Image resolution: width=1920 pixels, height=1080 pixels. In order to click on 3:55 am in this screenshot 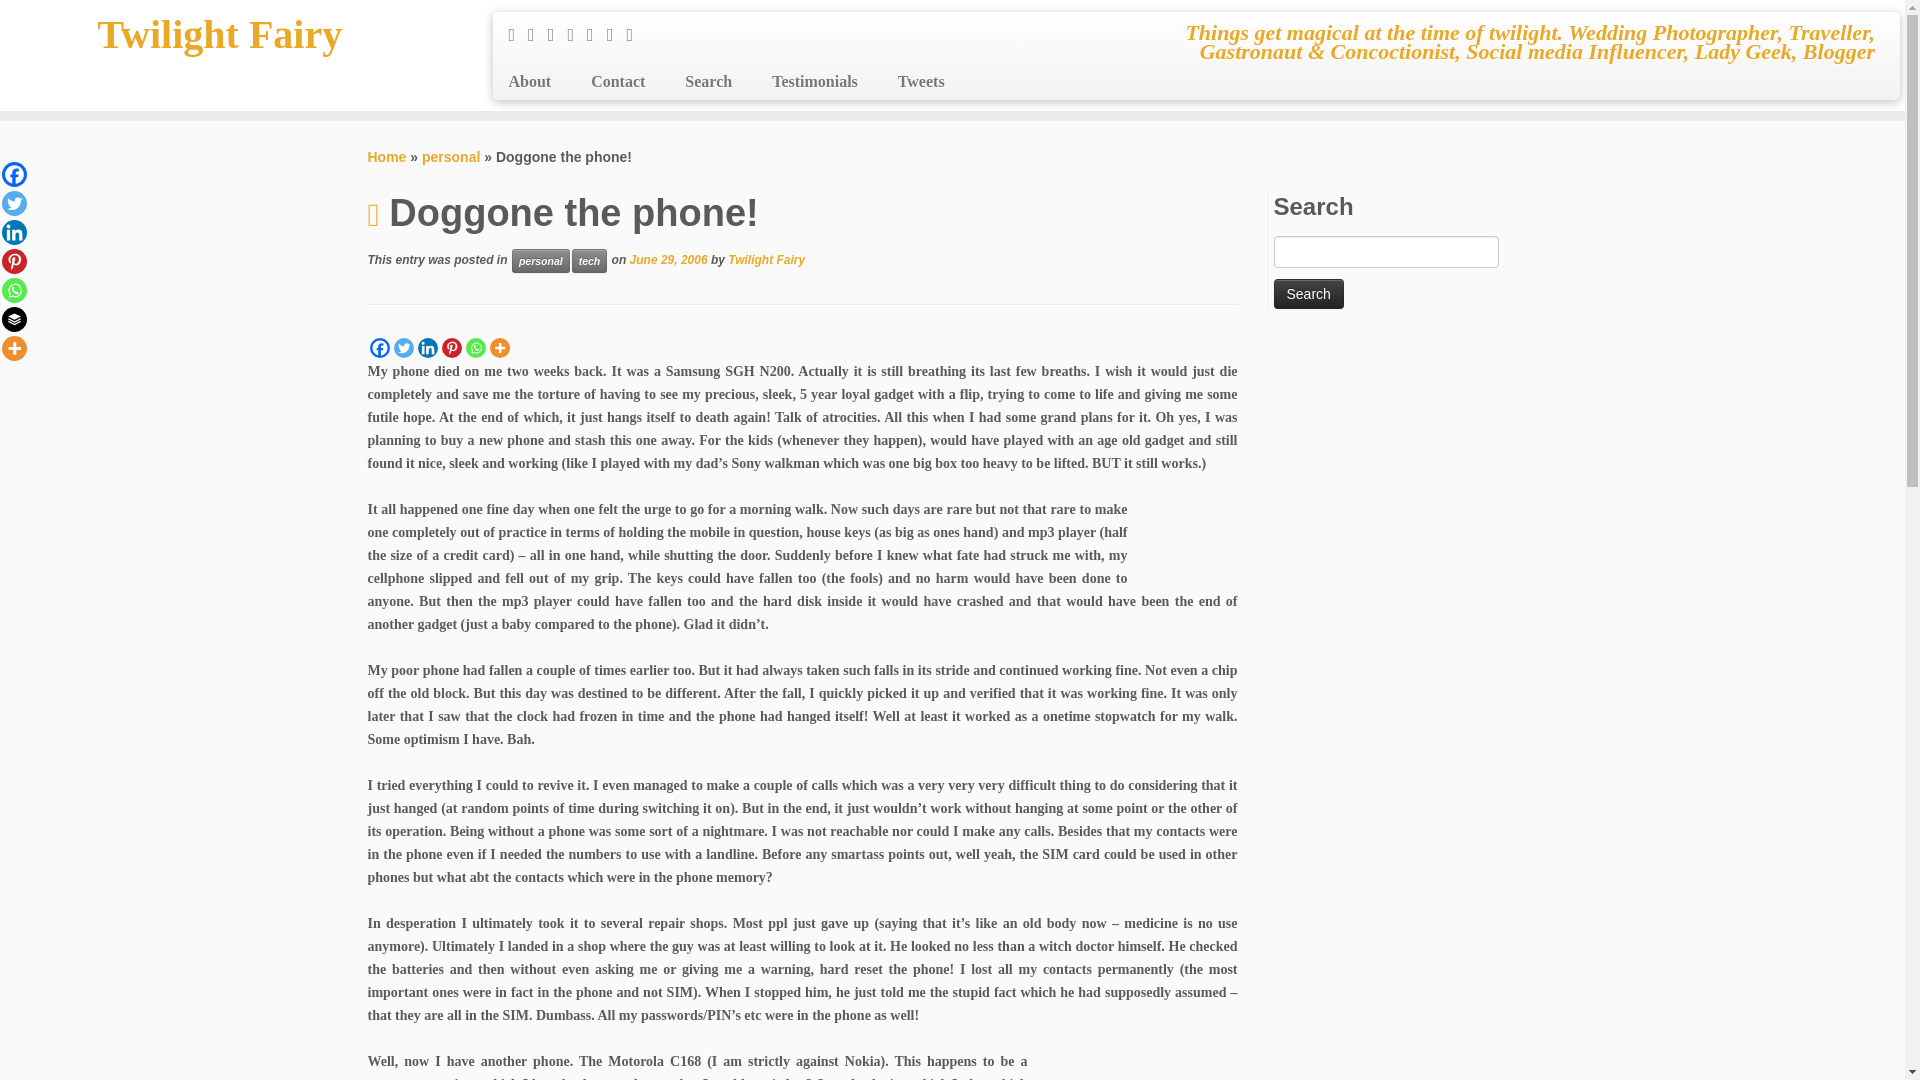, I will do `click(668, 259)`.